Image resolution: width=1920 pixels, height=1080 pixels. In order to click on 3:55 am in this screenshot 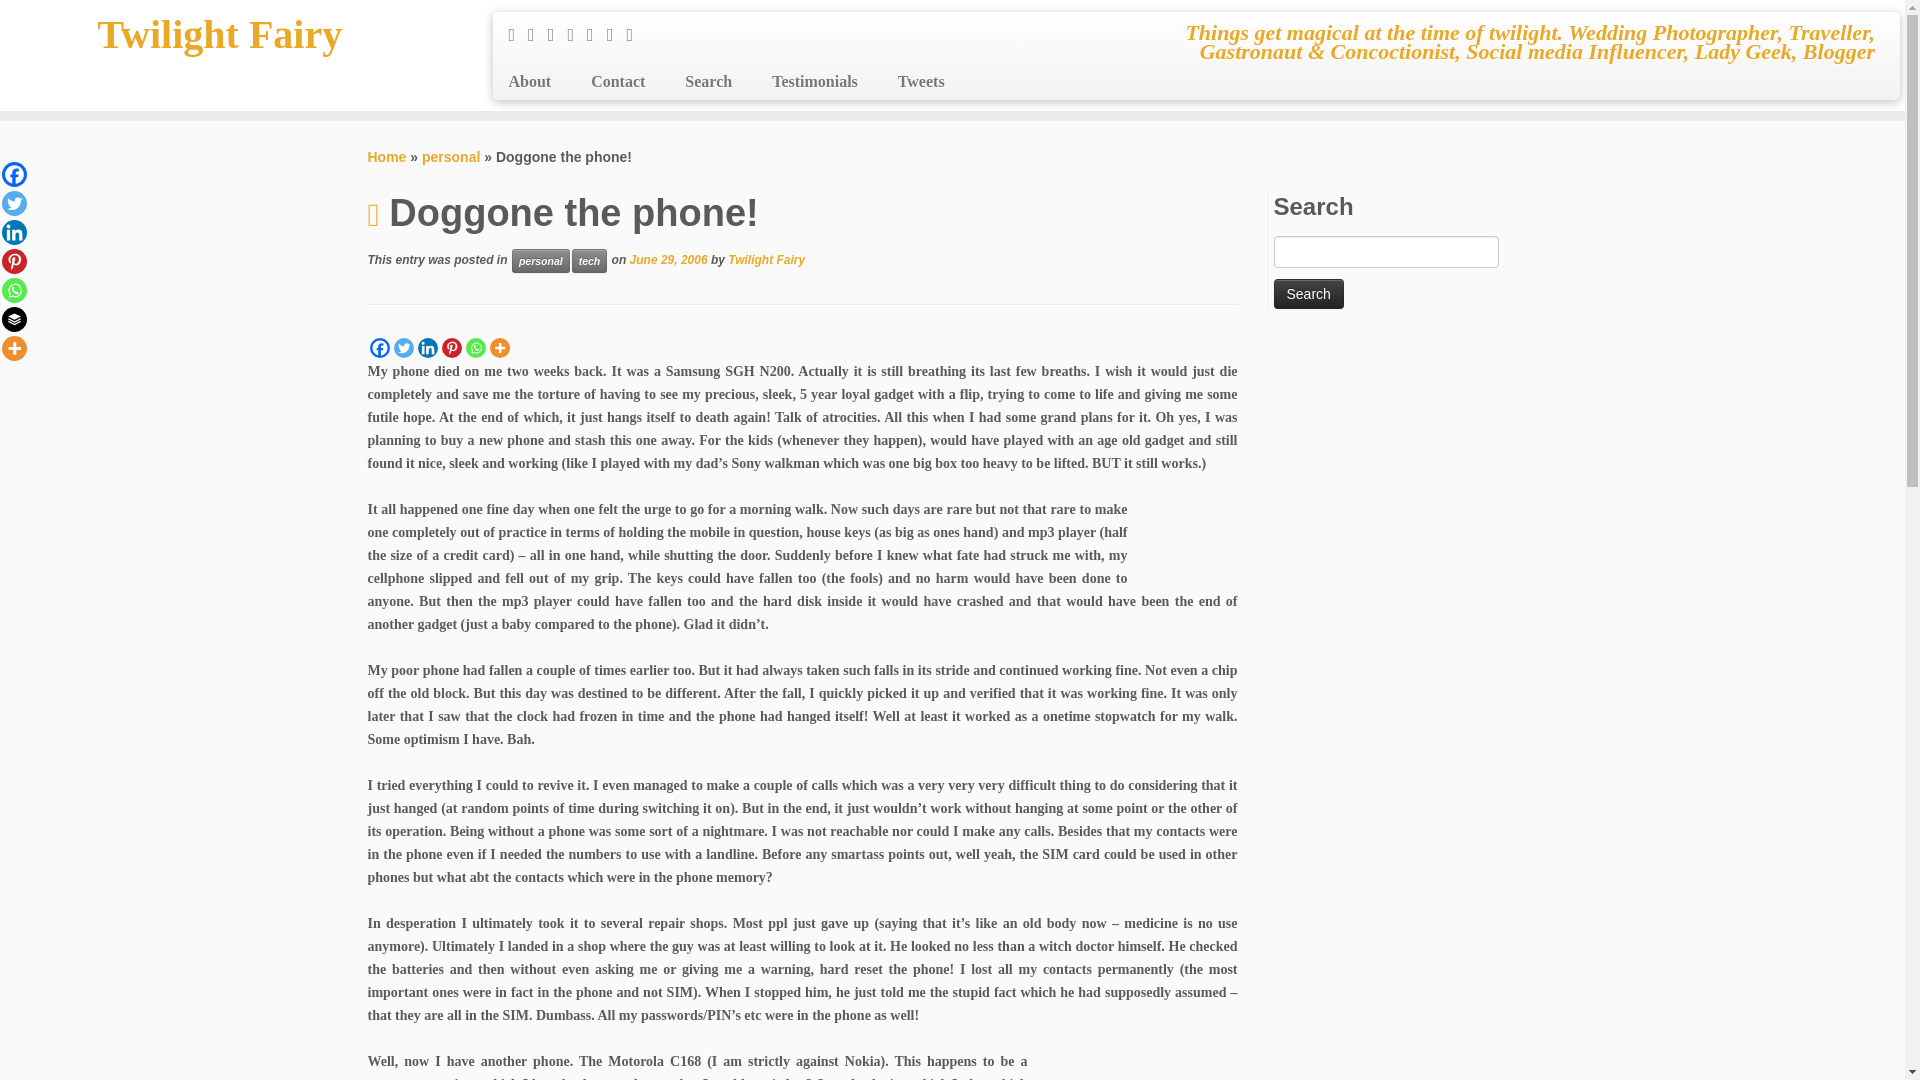, I will do `click(668, 259)`.